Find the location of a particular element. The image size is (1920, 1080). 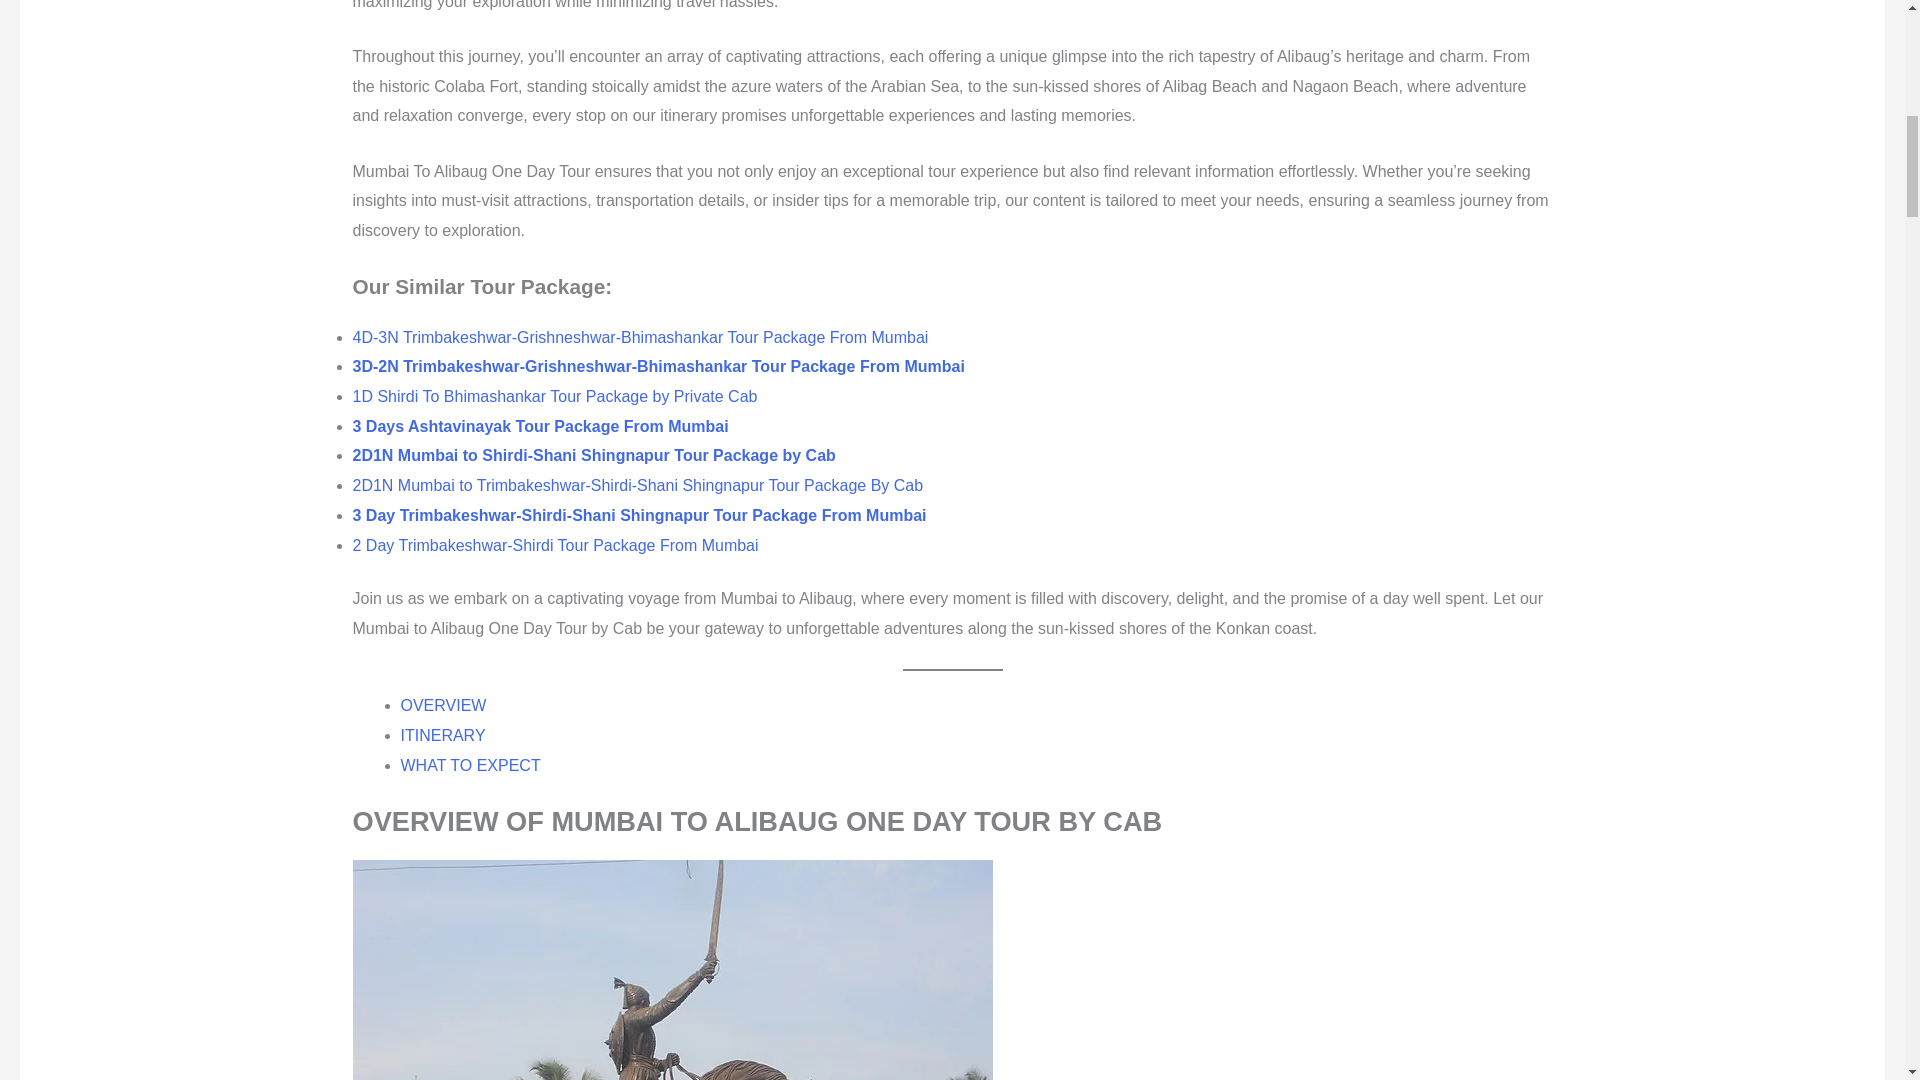

3 Days Ashtavinayak Tour Package From Mumbai  is located at coordinates (542, 426).